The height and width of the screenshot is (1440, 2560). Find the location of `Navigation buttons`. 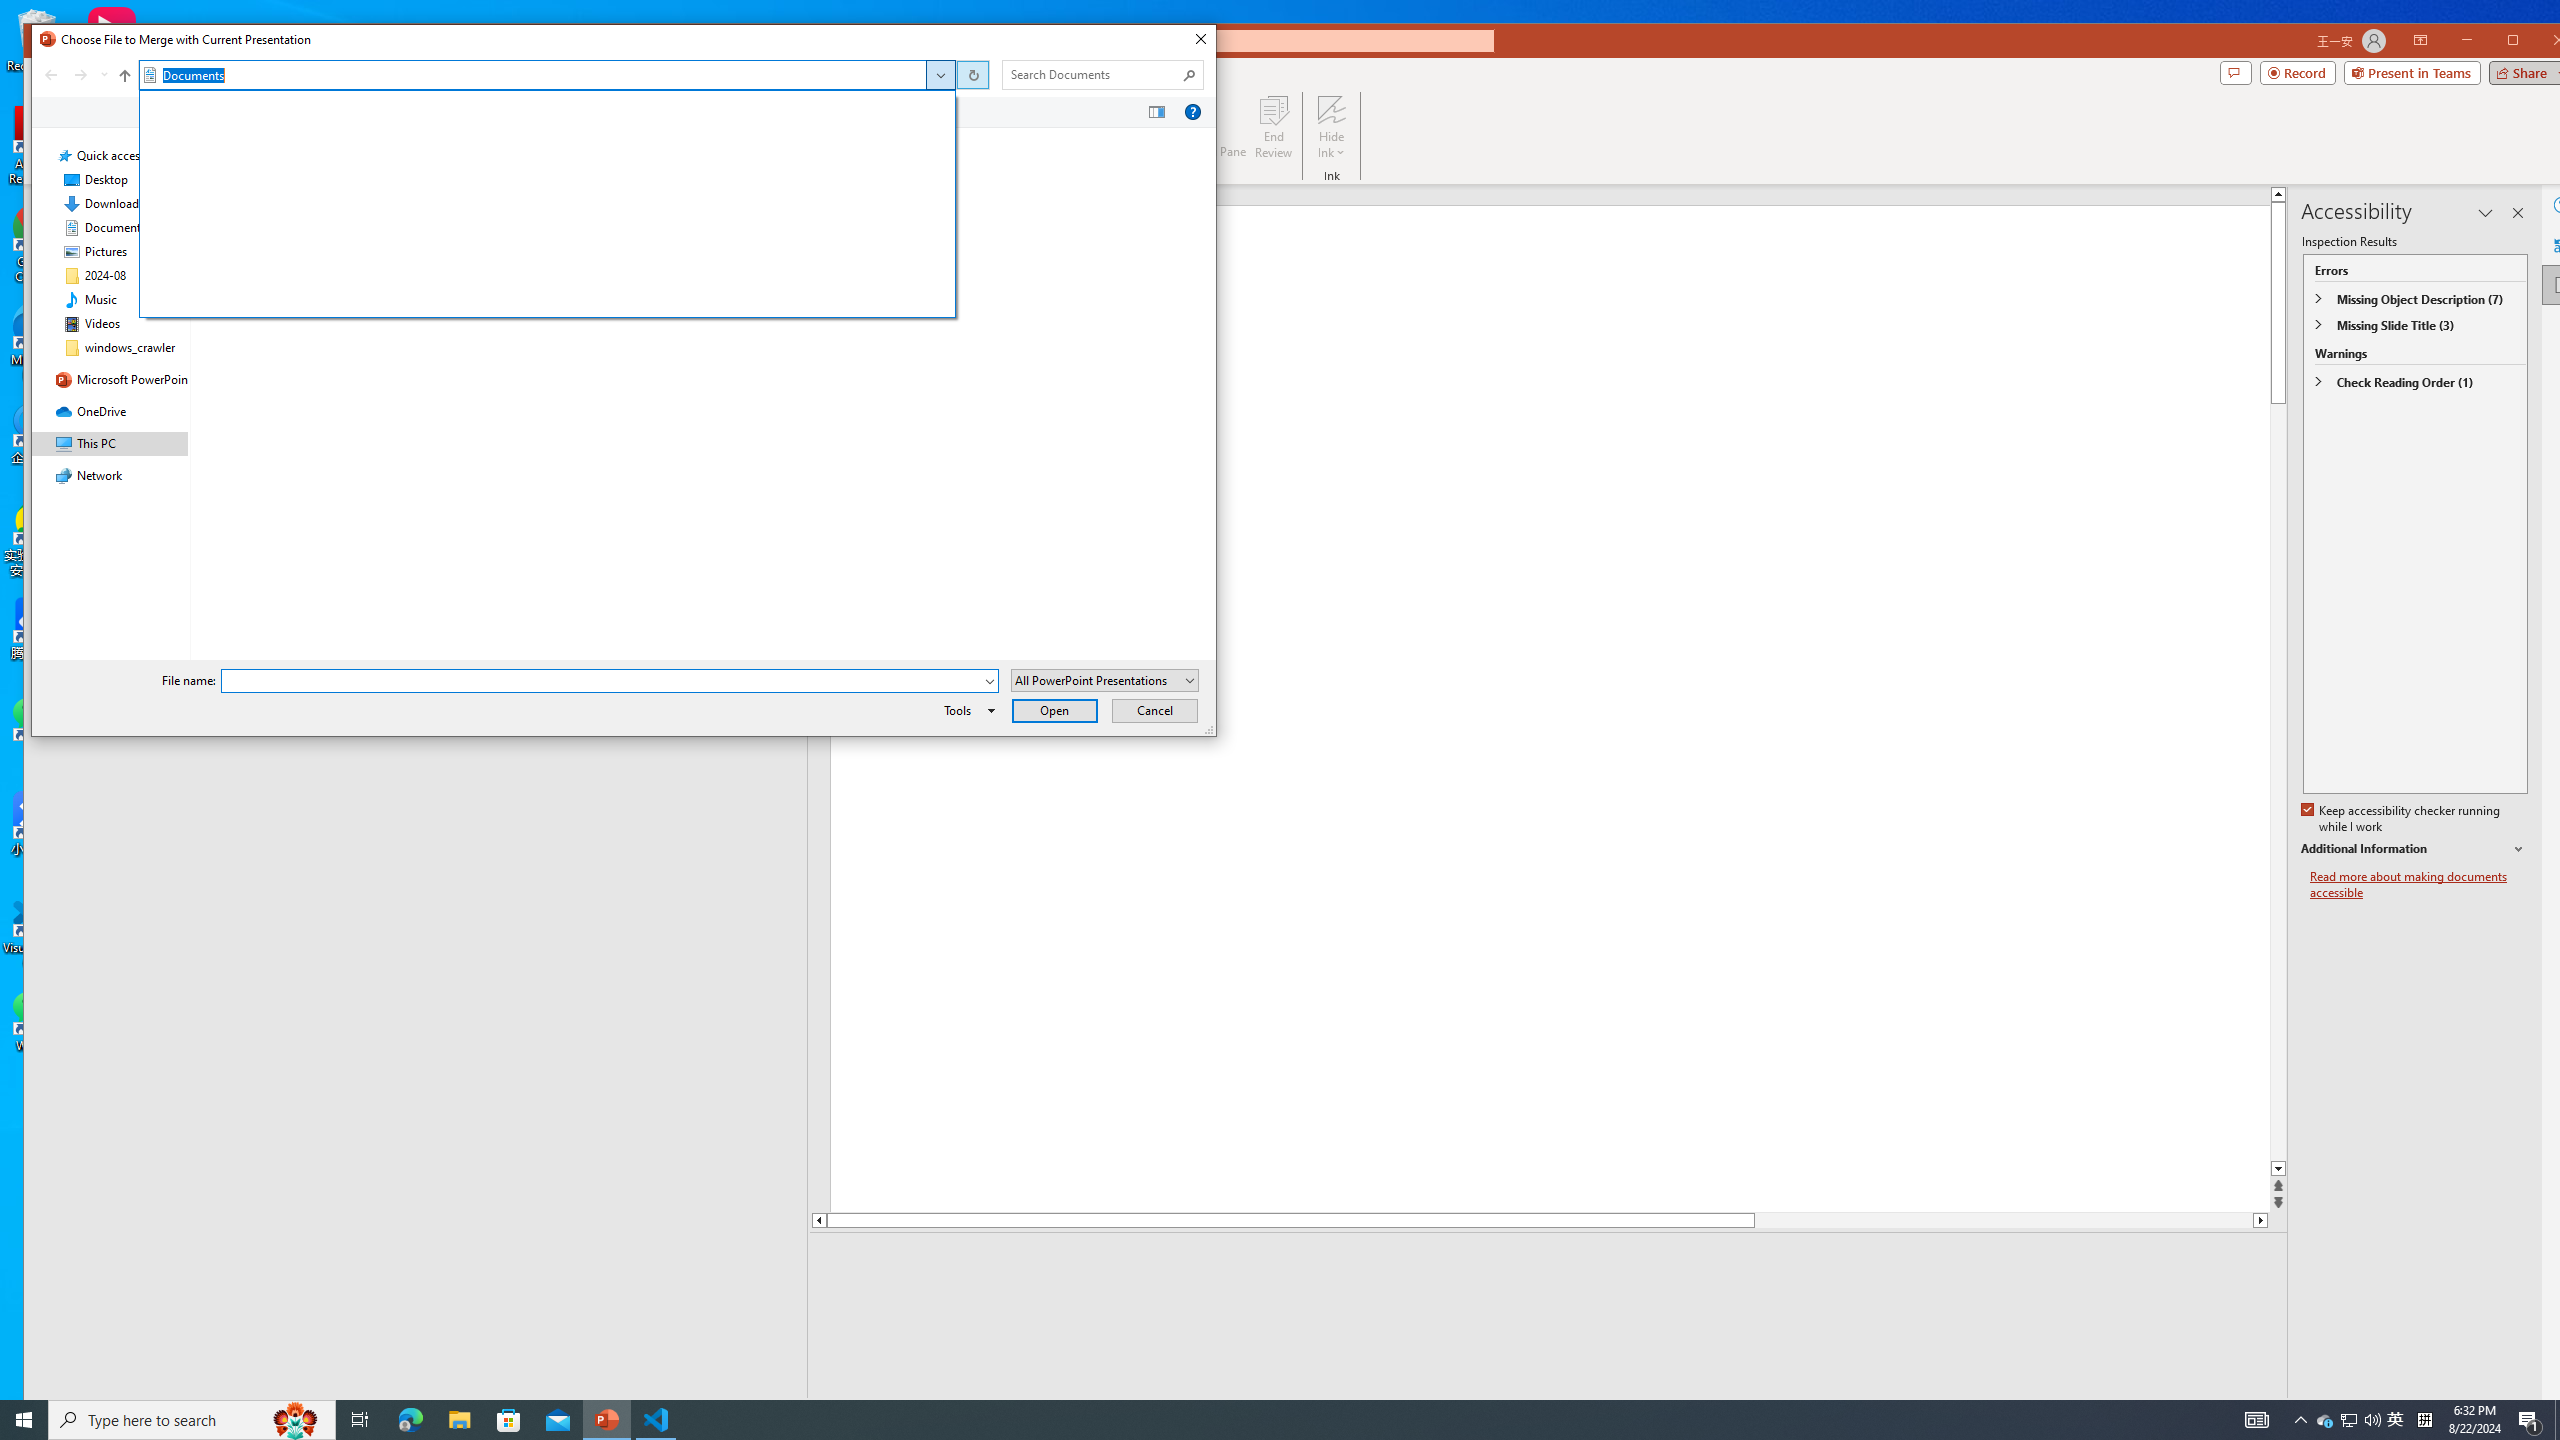

Navigation buttons is located at coordinates (74, 74).